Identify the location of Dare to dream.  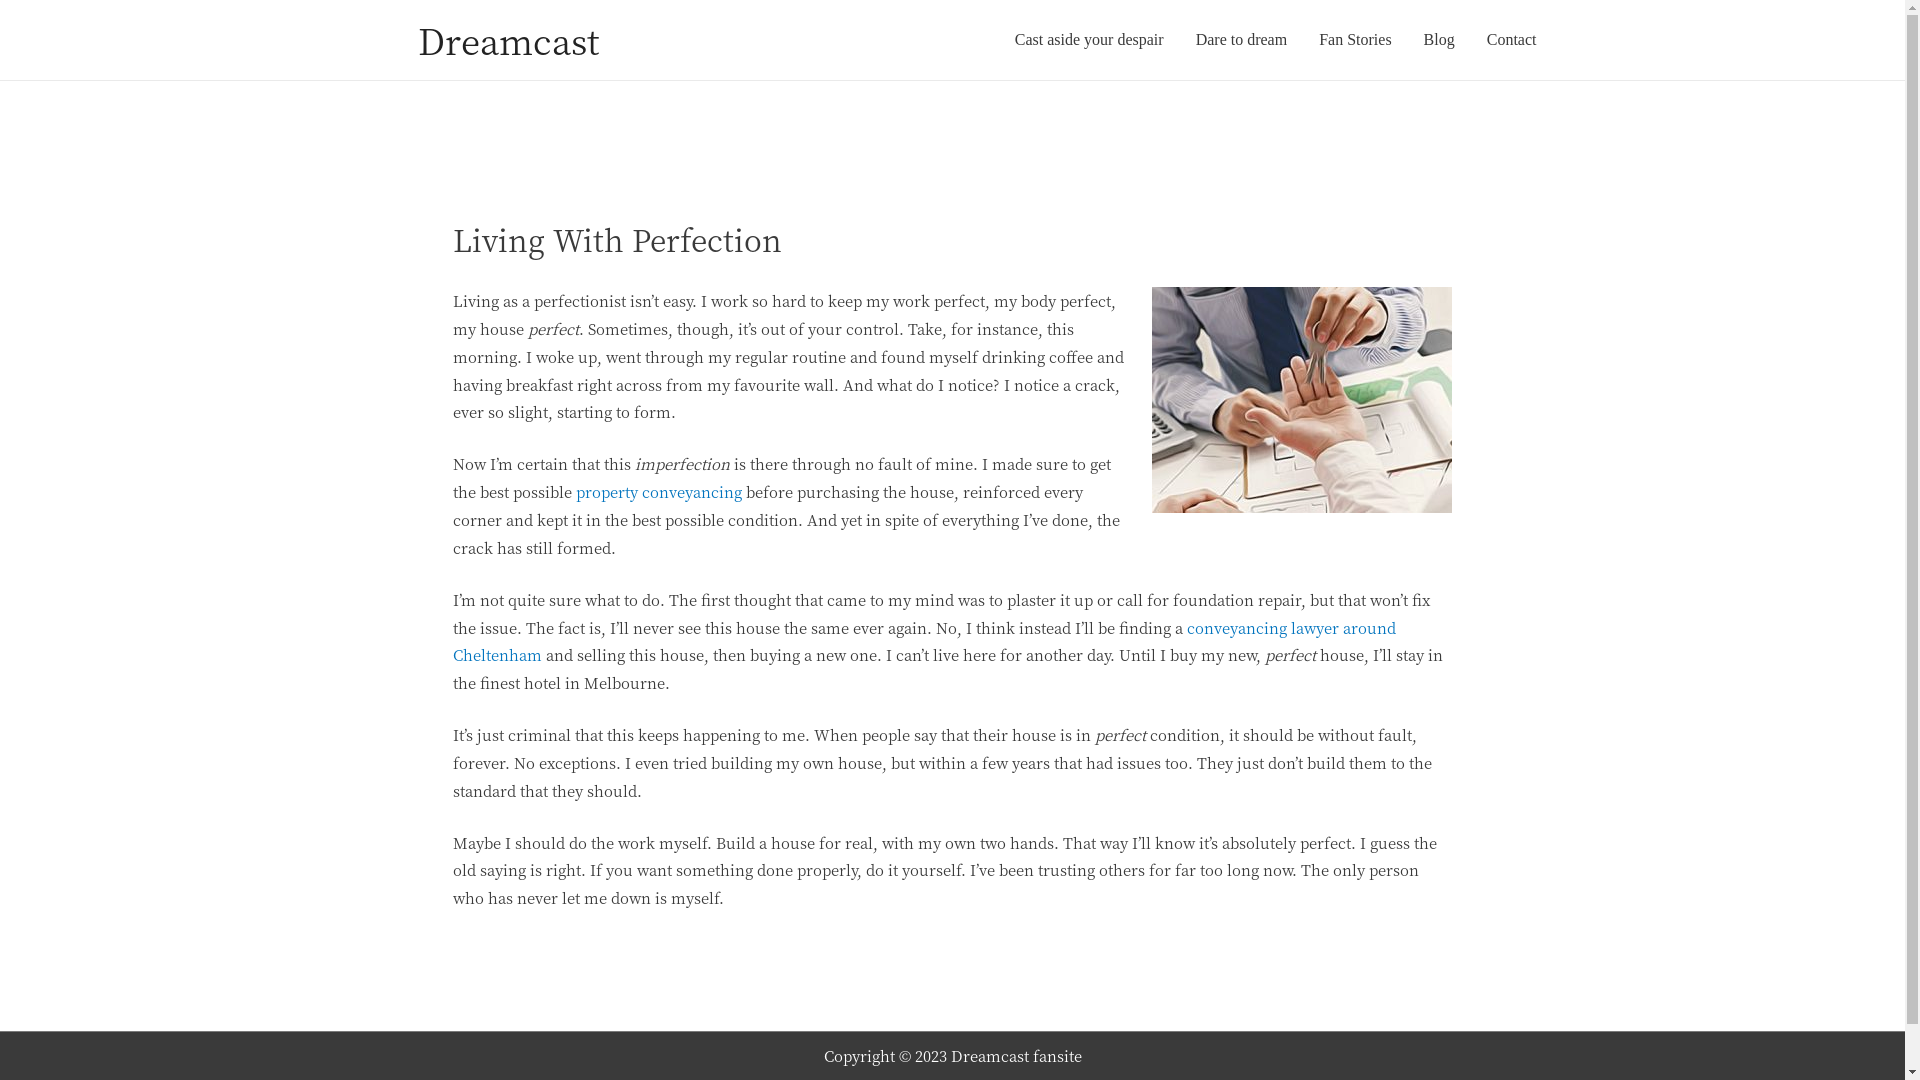
(1242, 40).